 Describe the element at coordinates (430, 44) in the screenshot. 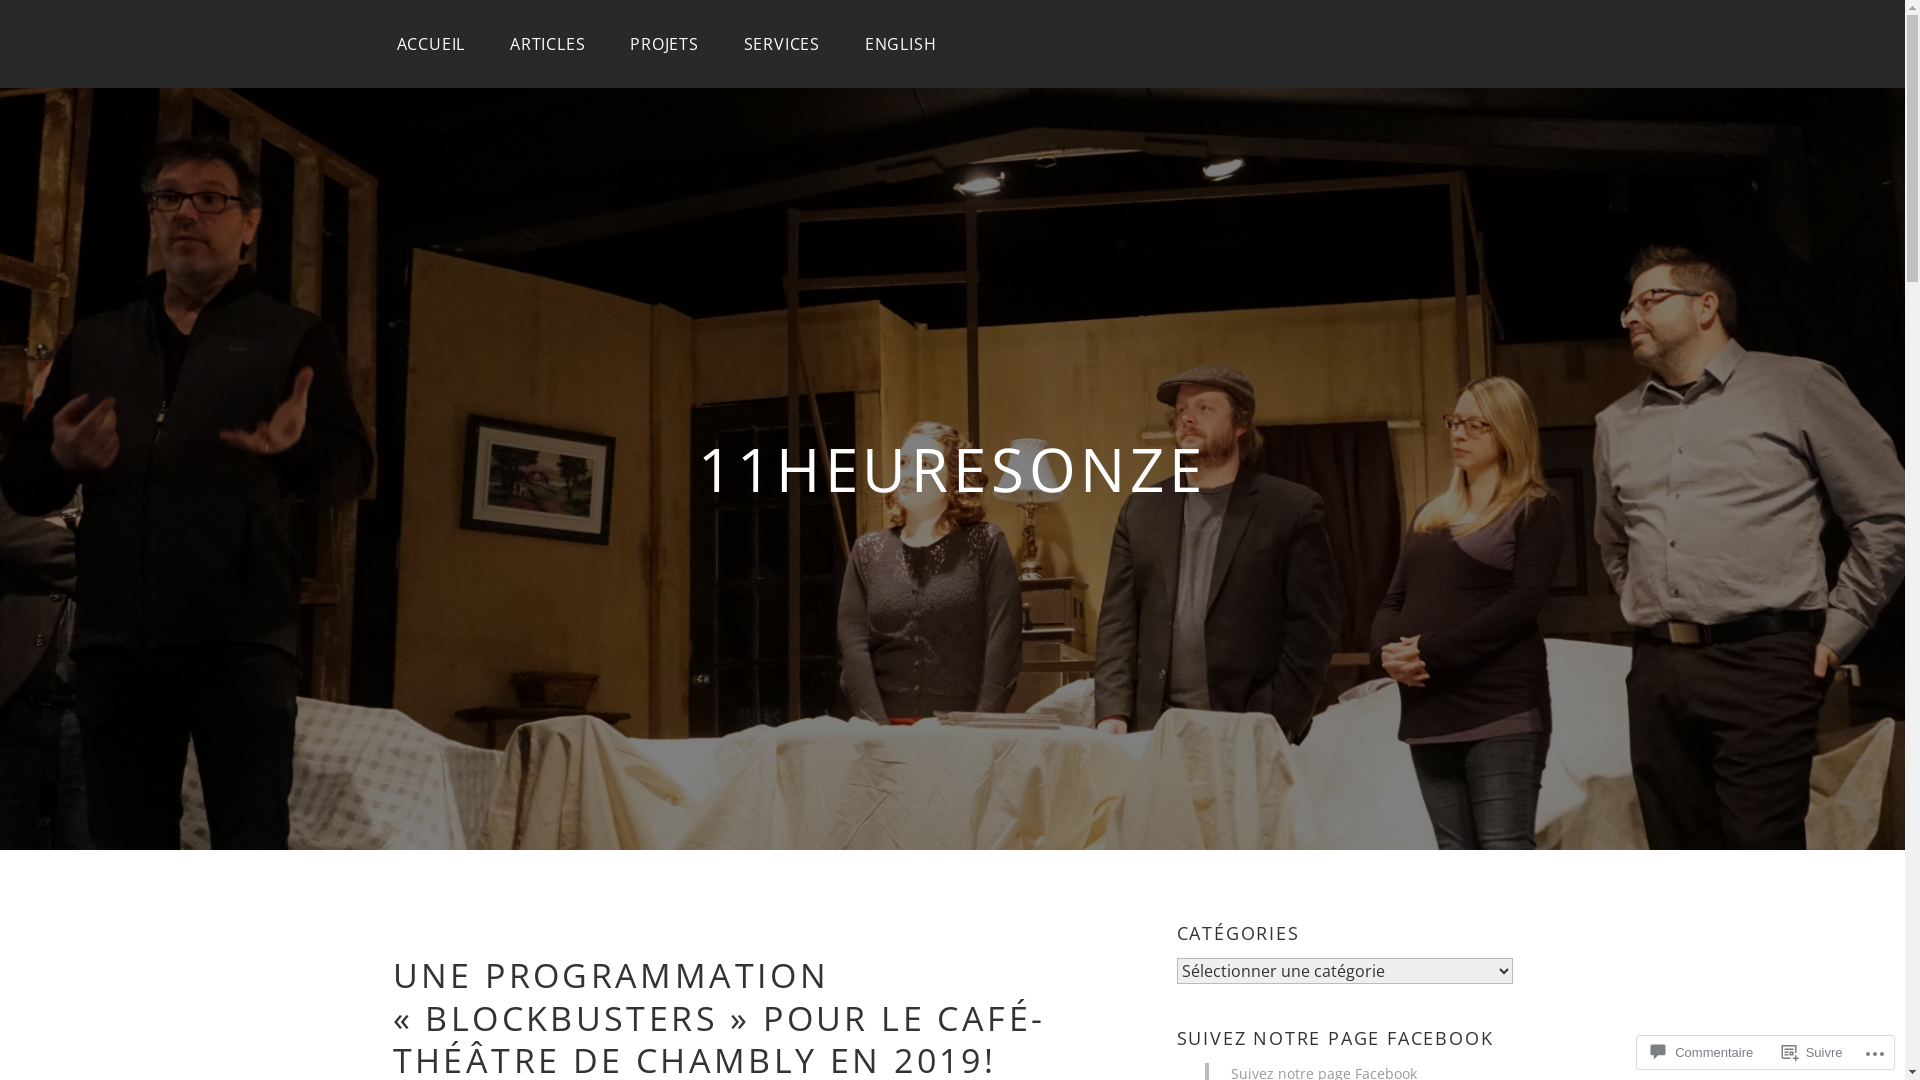

I see `ACCUEIL` at that location.